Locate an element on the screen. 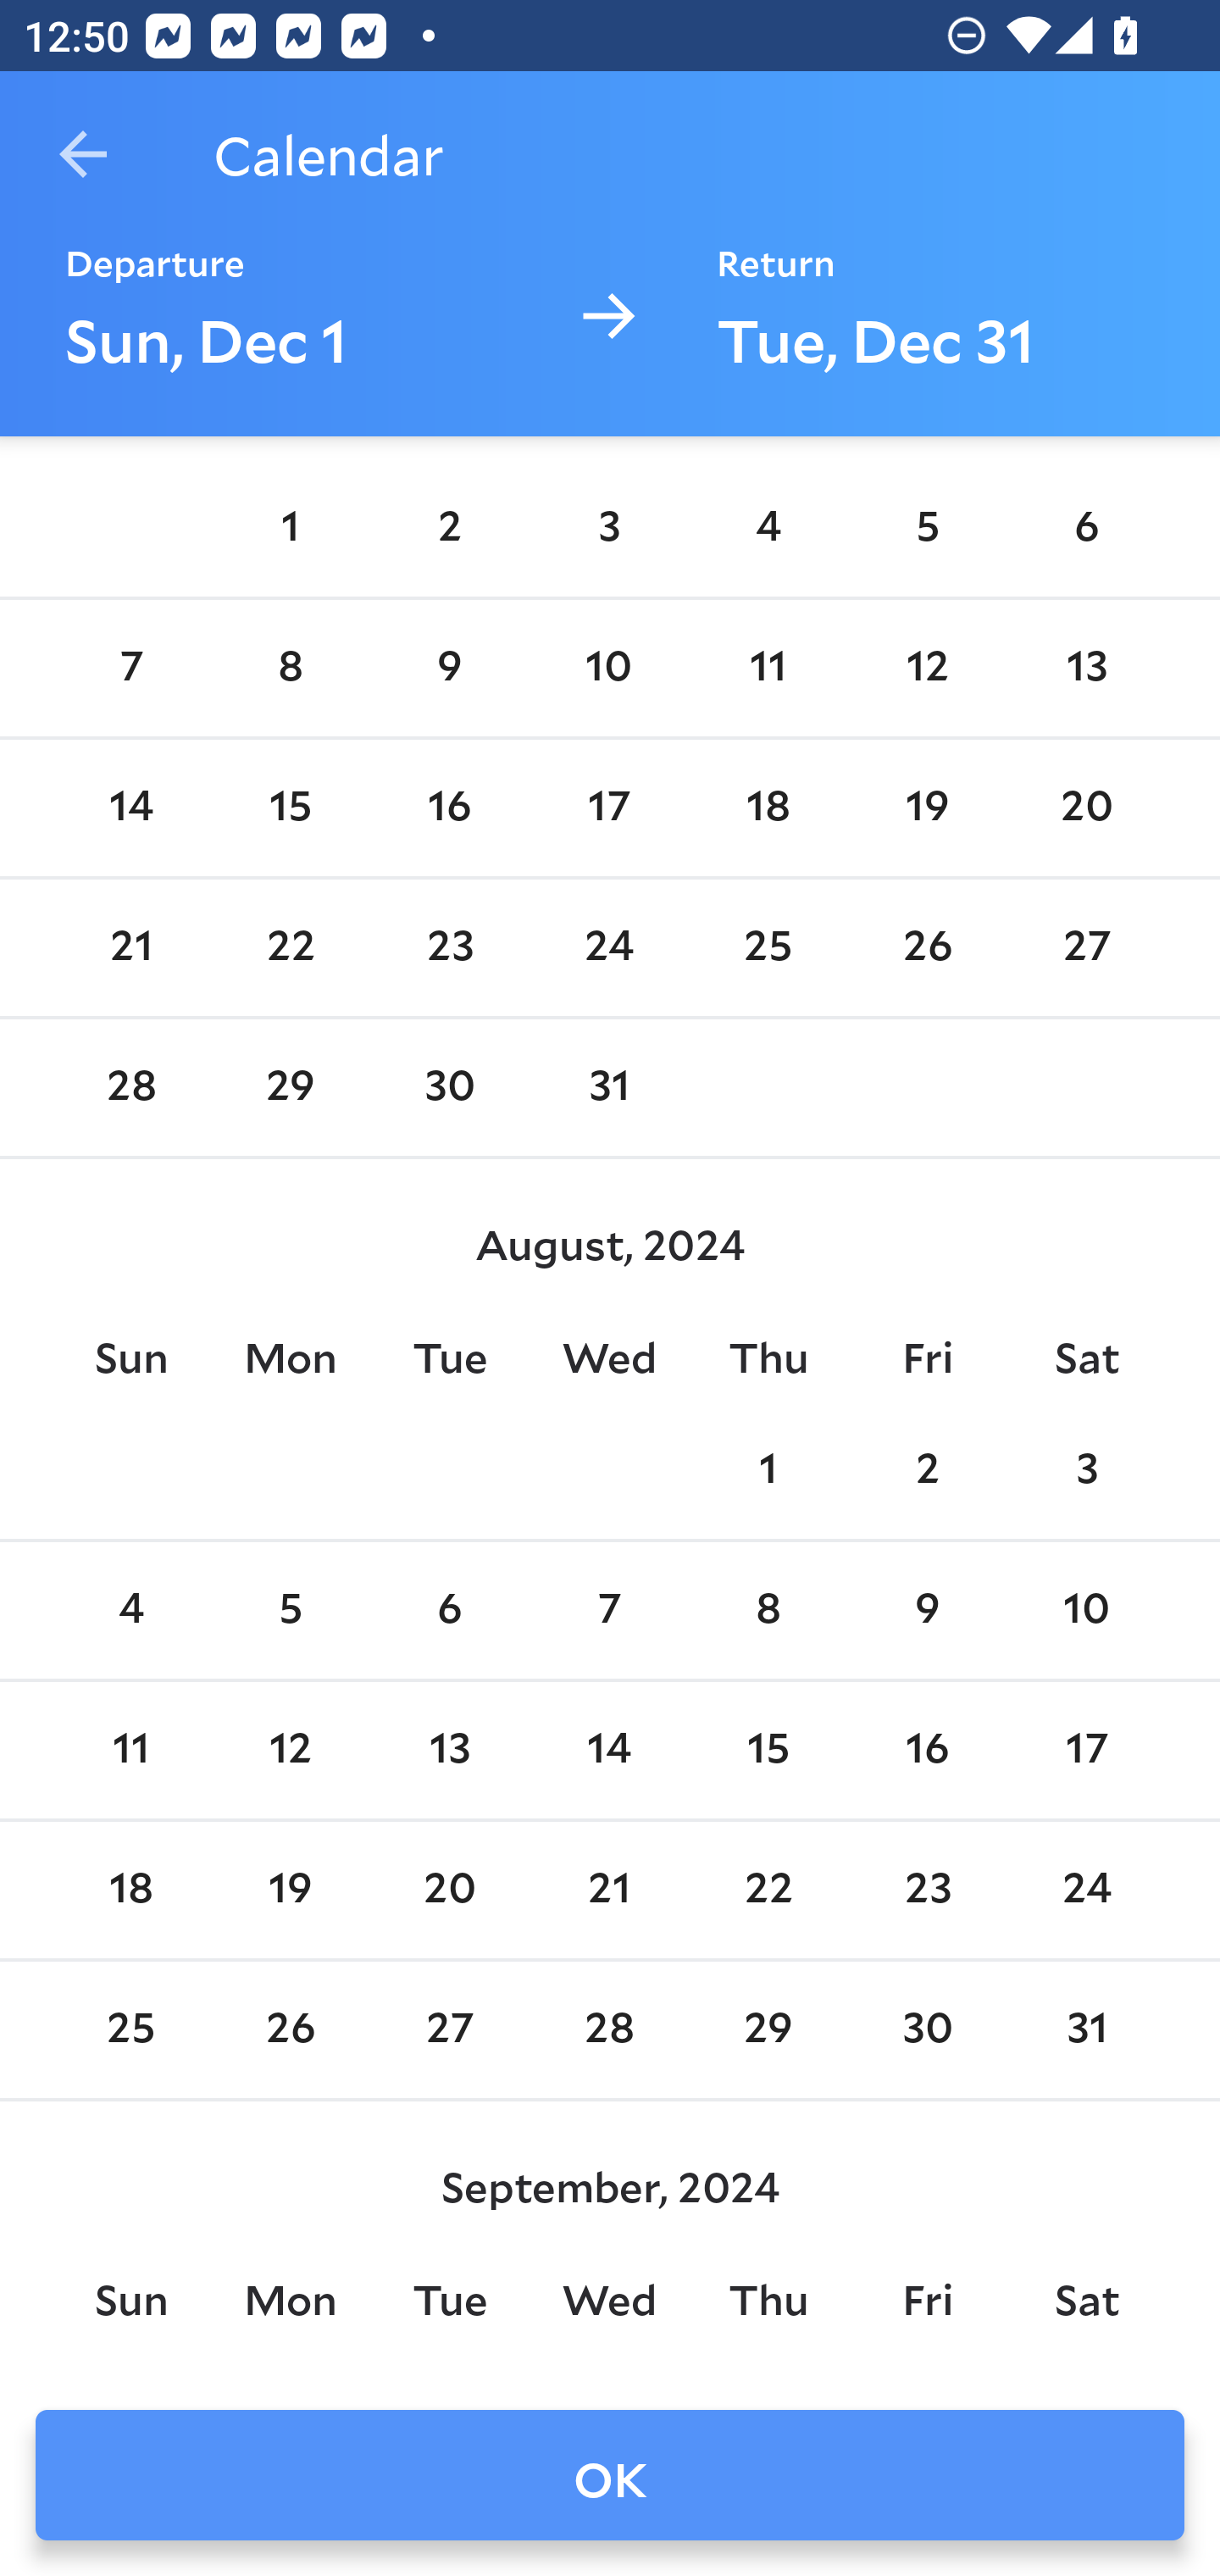 This screenshot has width=1220, height=2576. 25 is located at coordinates (768, 947).